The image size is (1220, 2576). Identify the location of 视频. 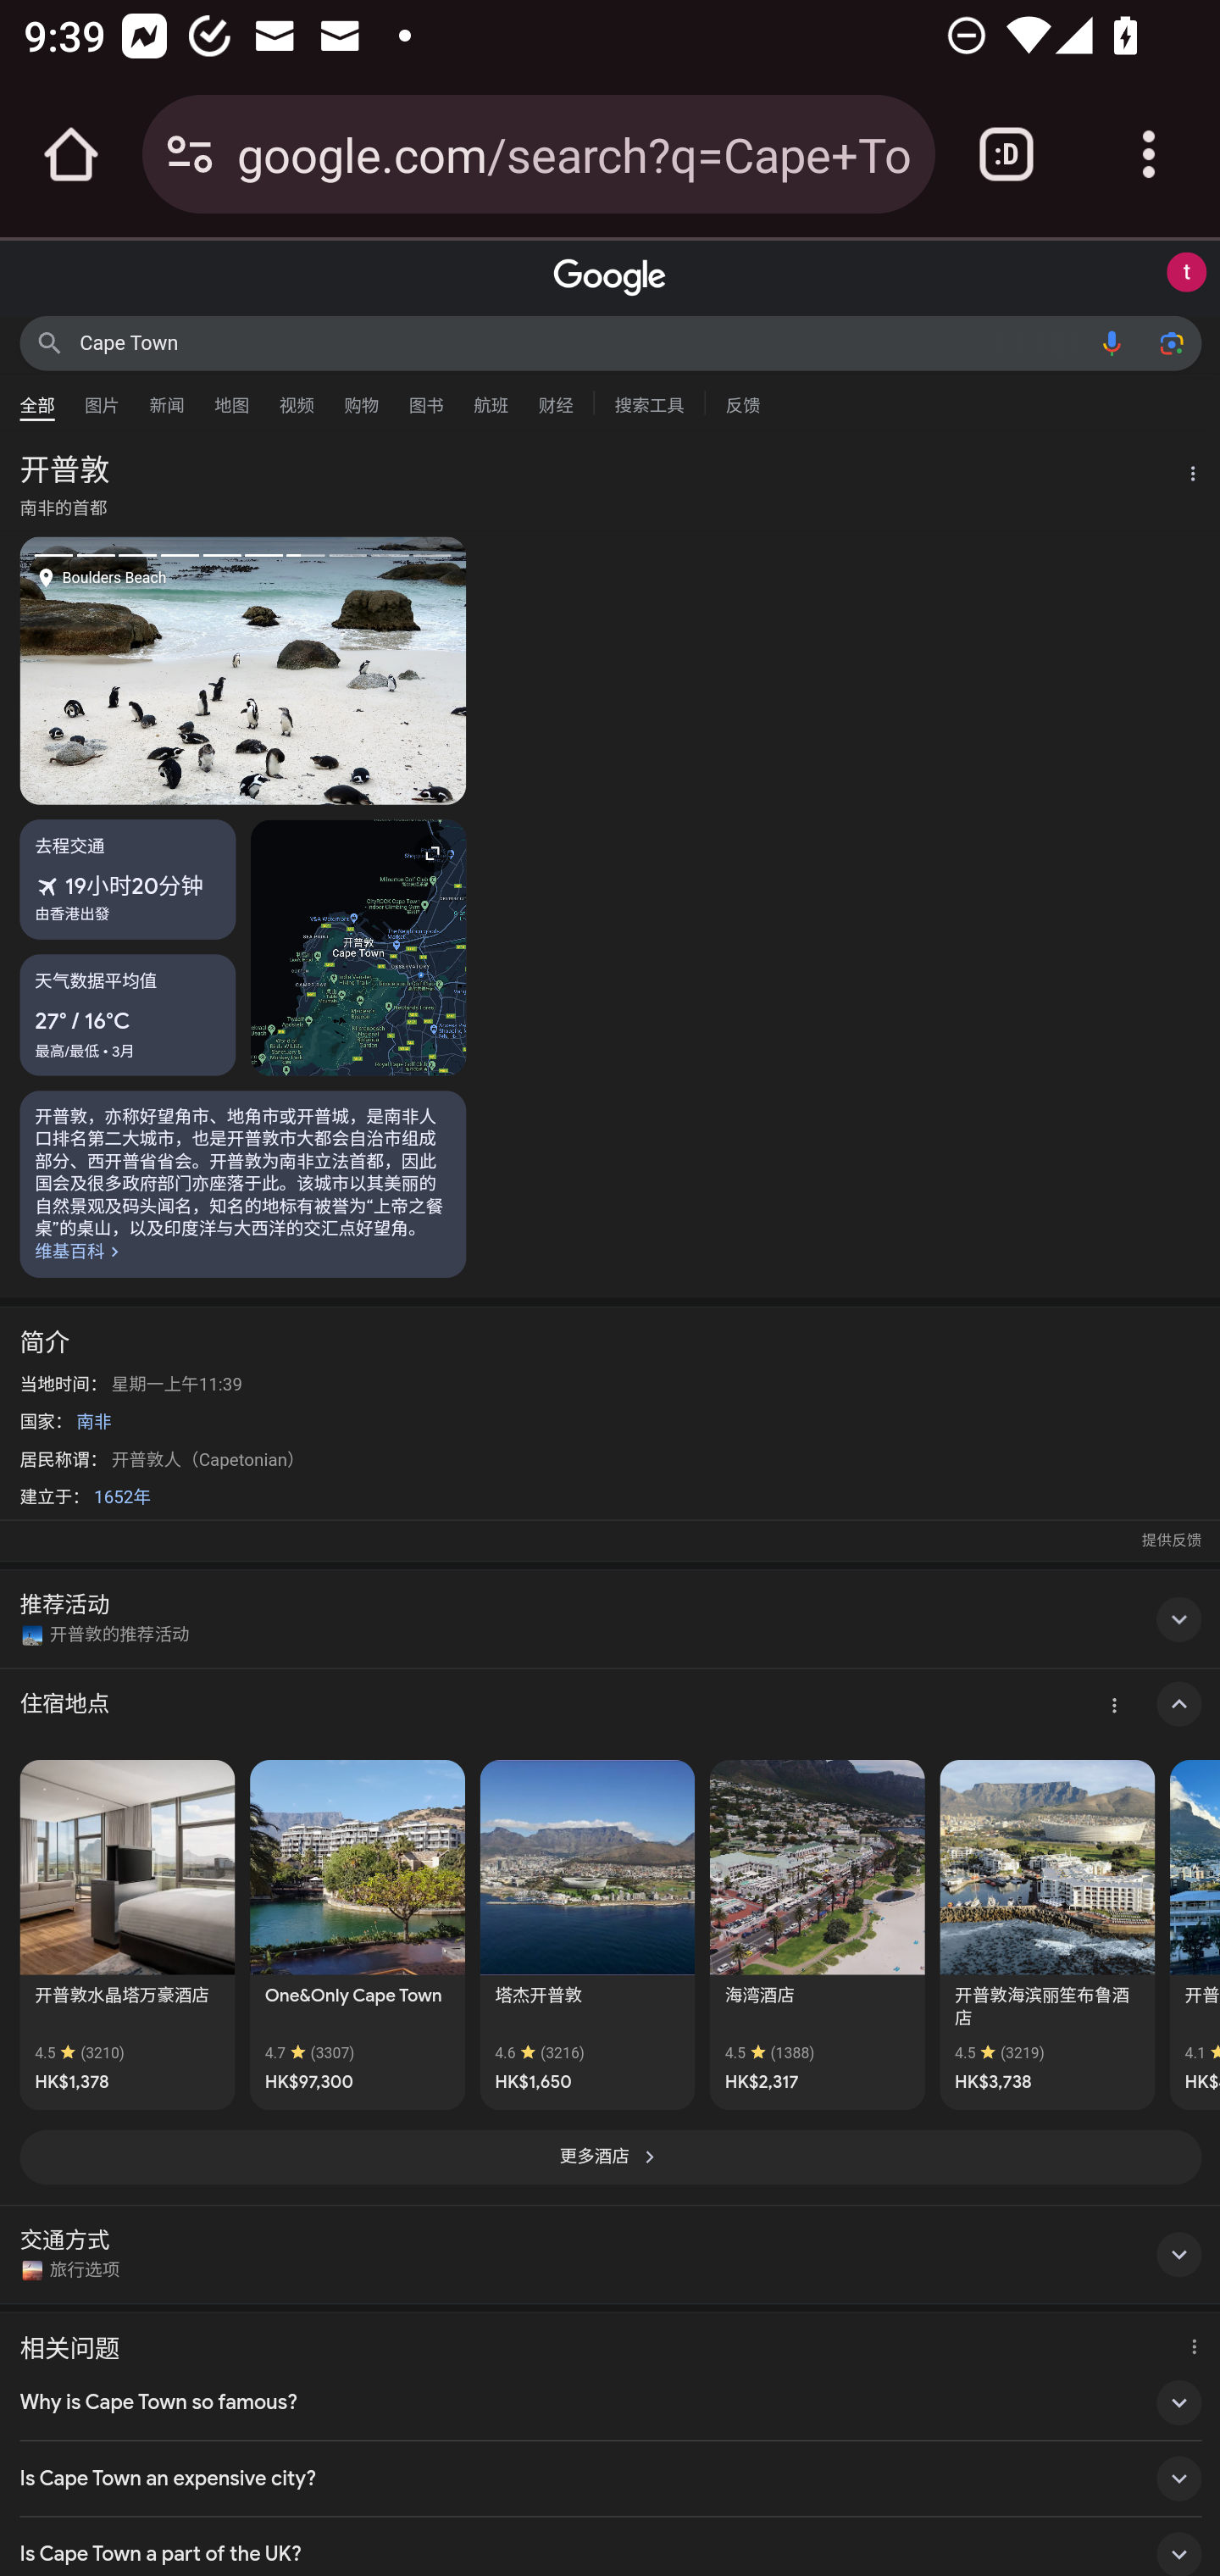
(297, 397).